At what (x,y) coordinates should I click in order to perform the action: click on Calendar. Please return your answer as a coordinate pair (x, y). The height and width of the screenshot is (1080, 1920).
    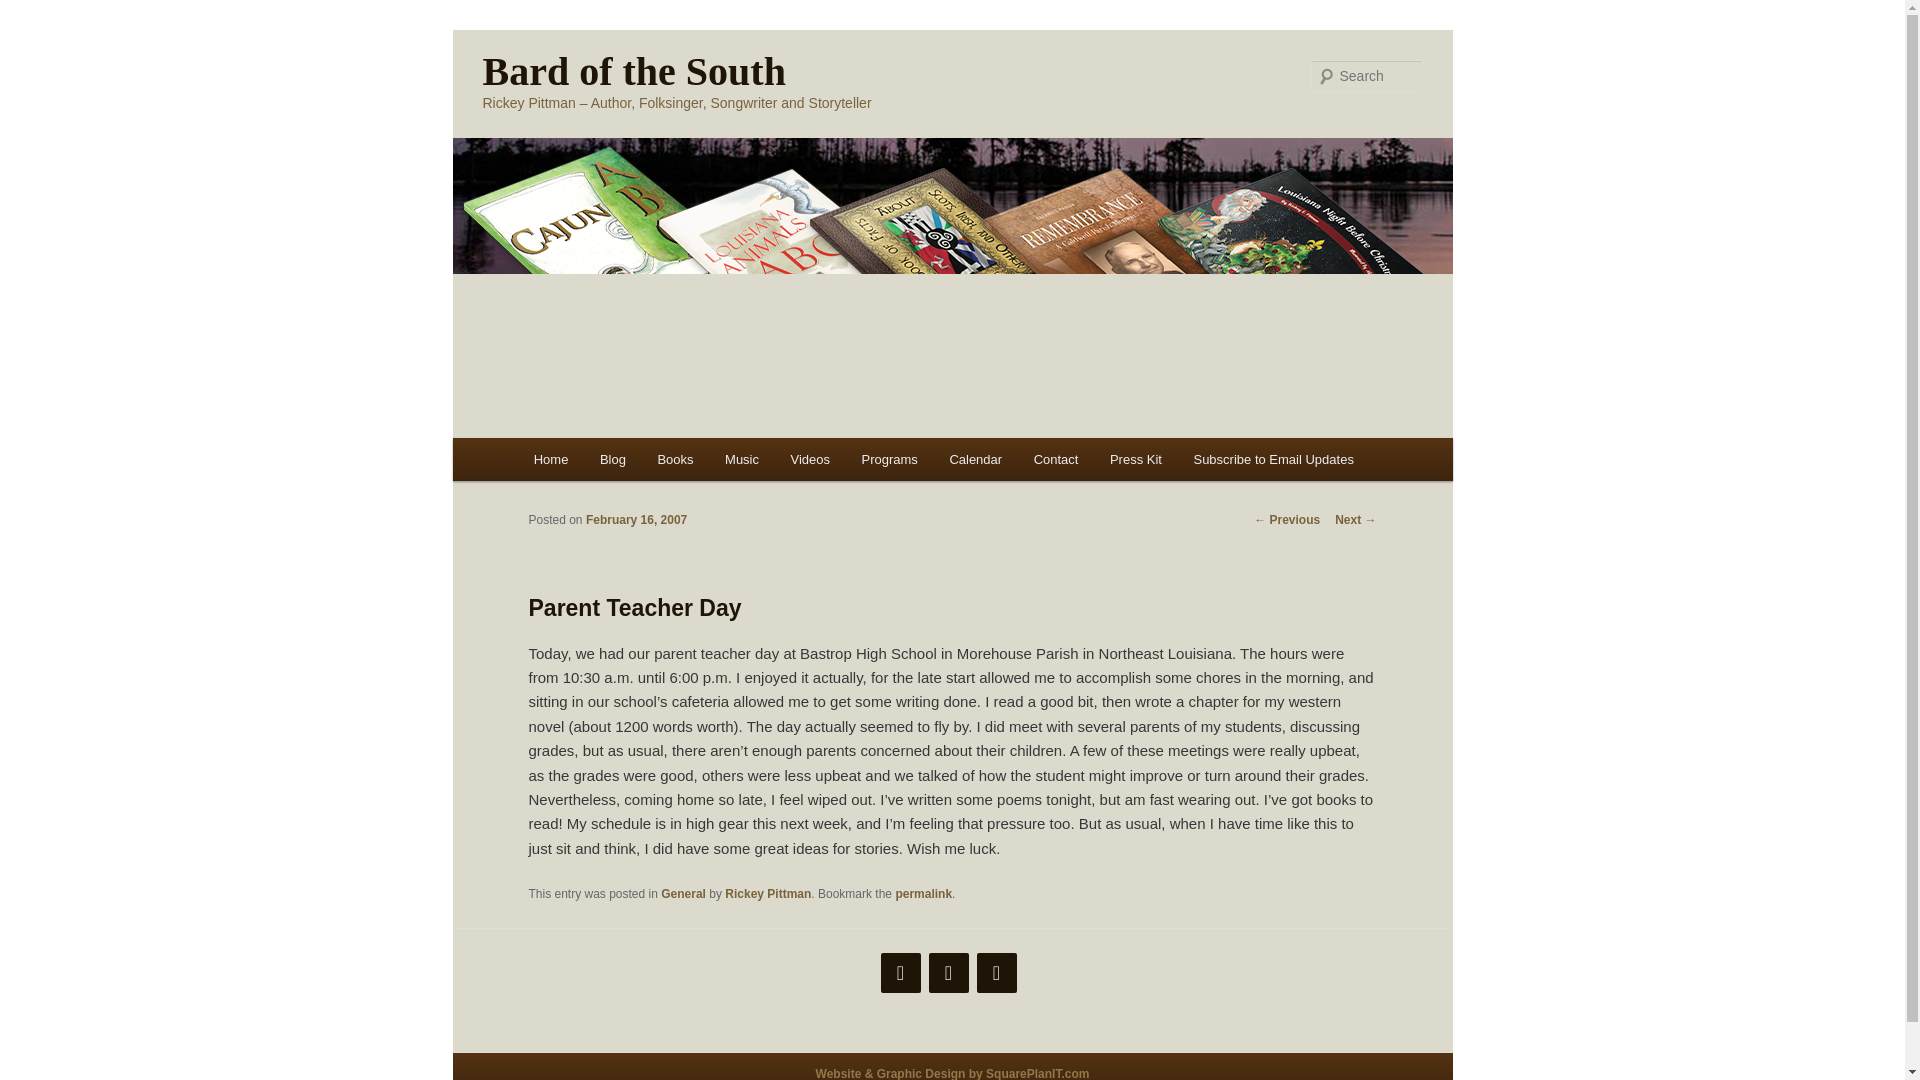
    Looking at the image, I should click on (975, 459).